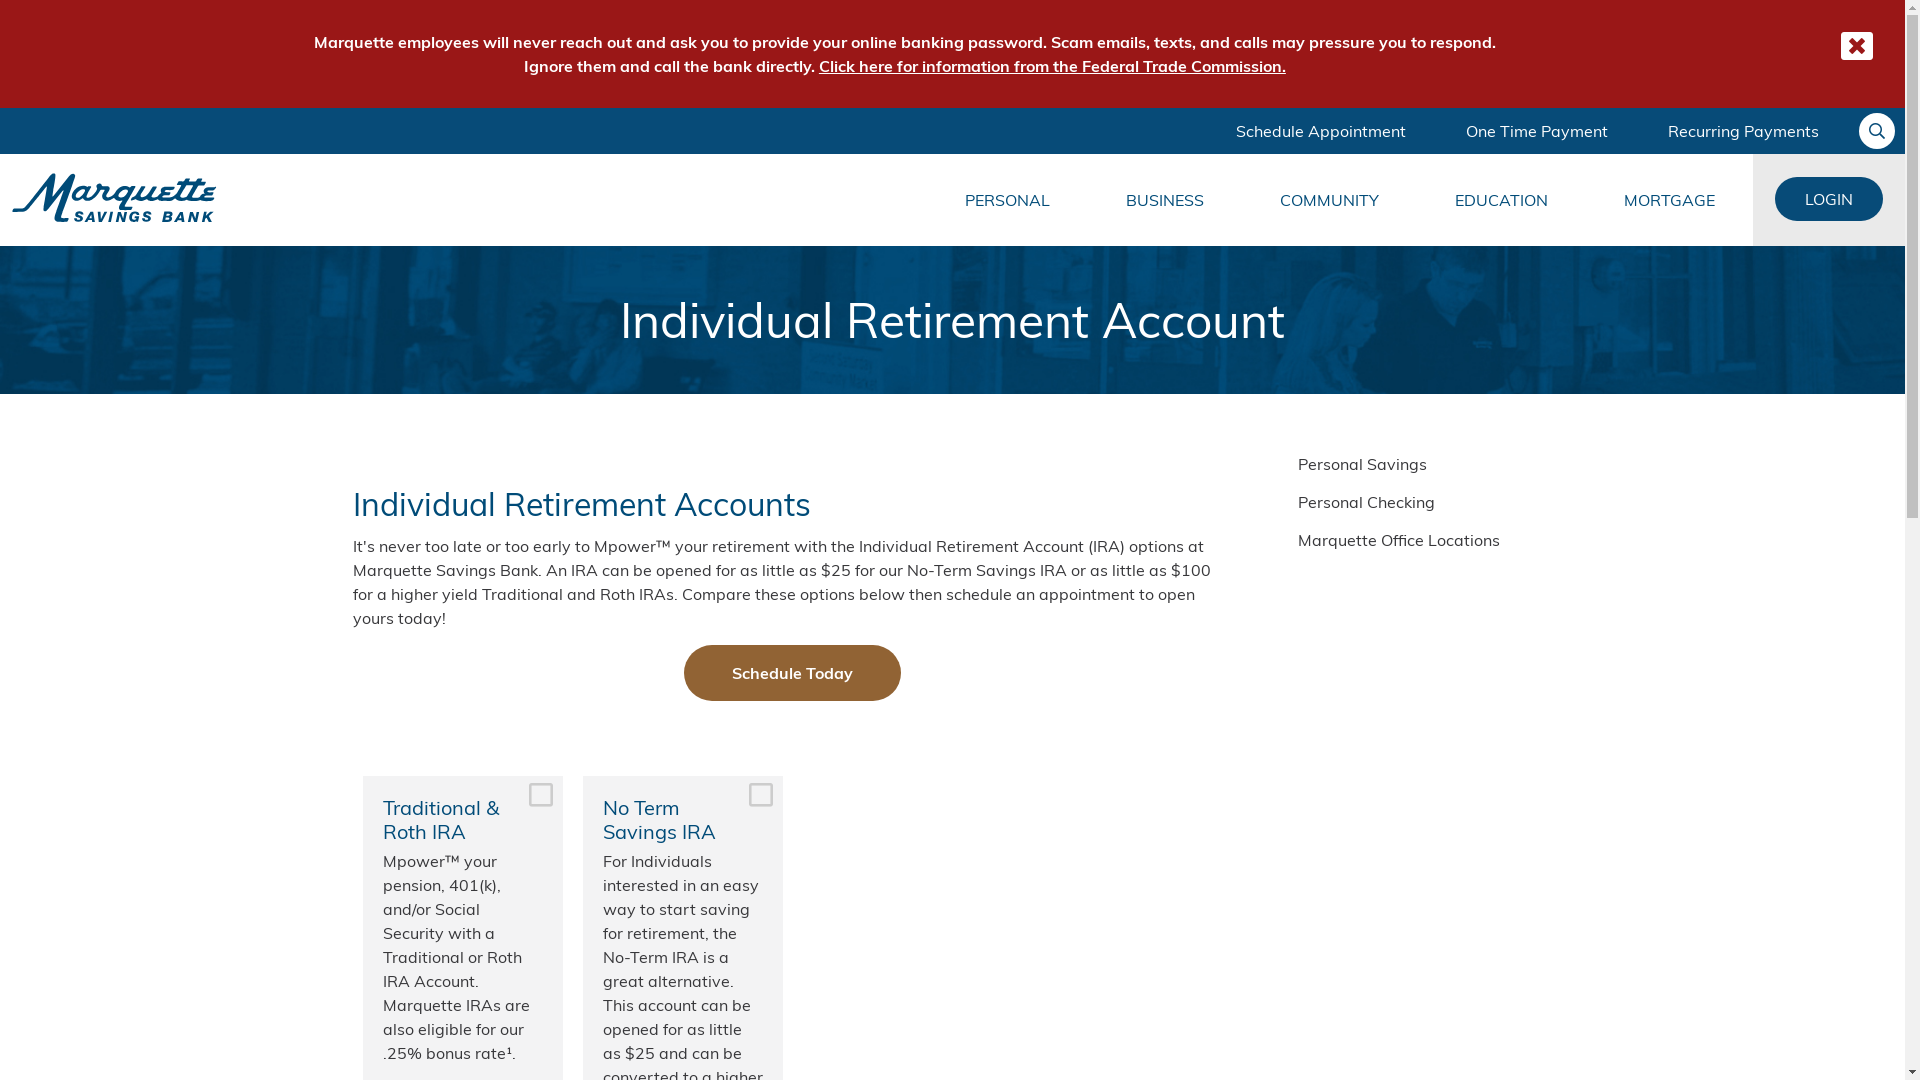 The image size is (1920, 1080). I want to click on LOGIN, so click(1829, 199).